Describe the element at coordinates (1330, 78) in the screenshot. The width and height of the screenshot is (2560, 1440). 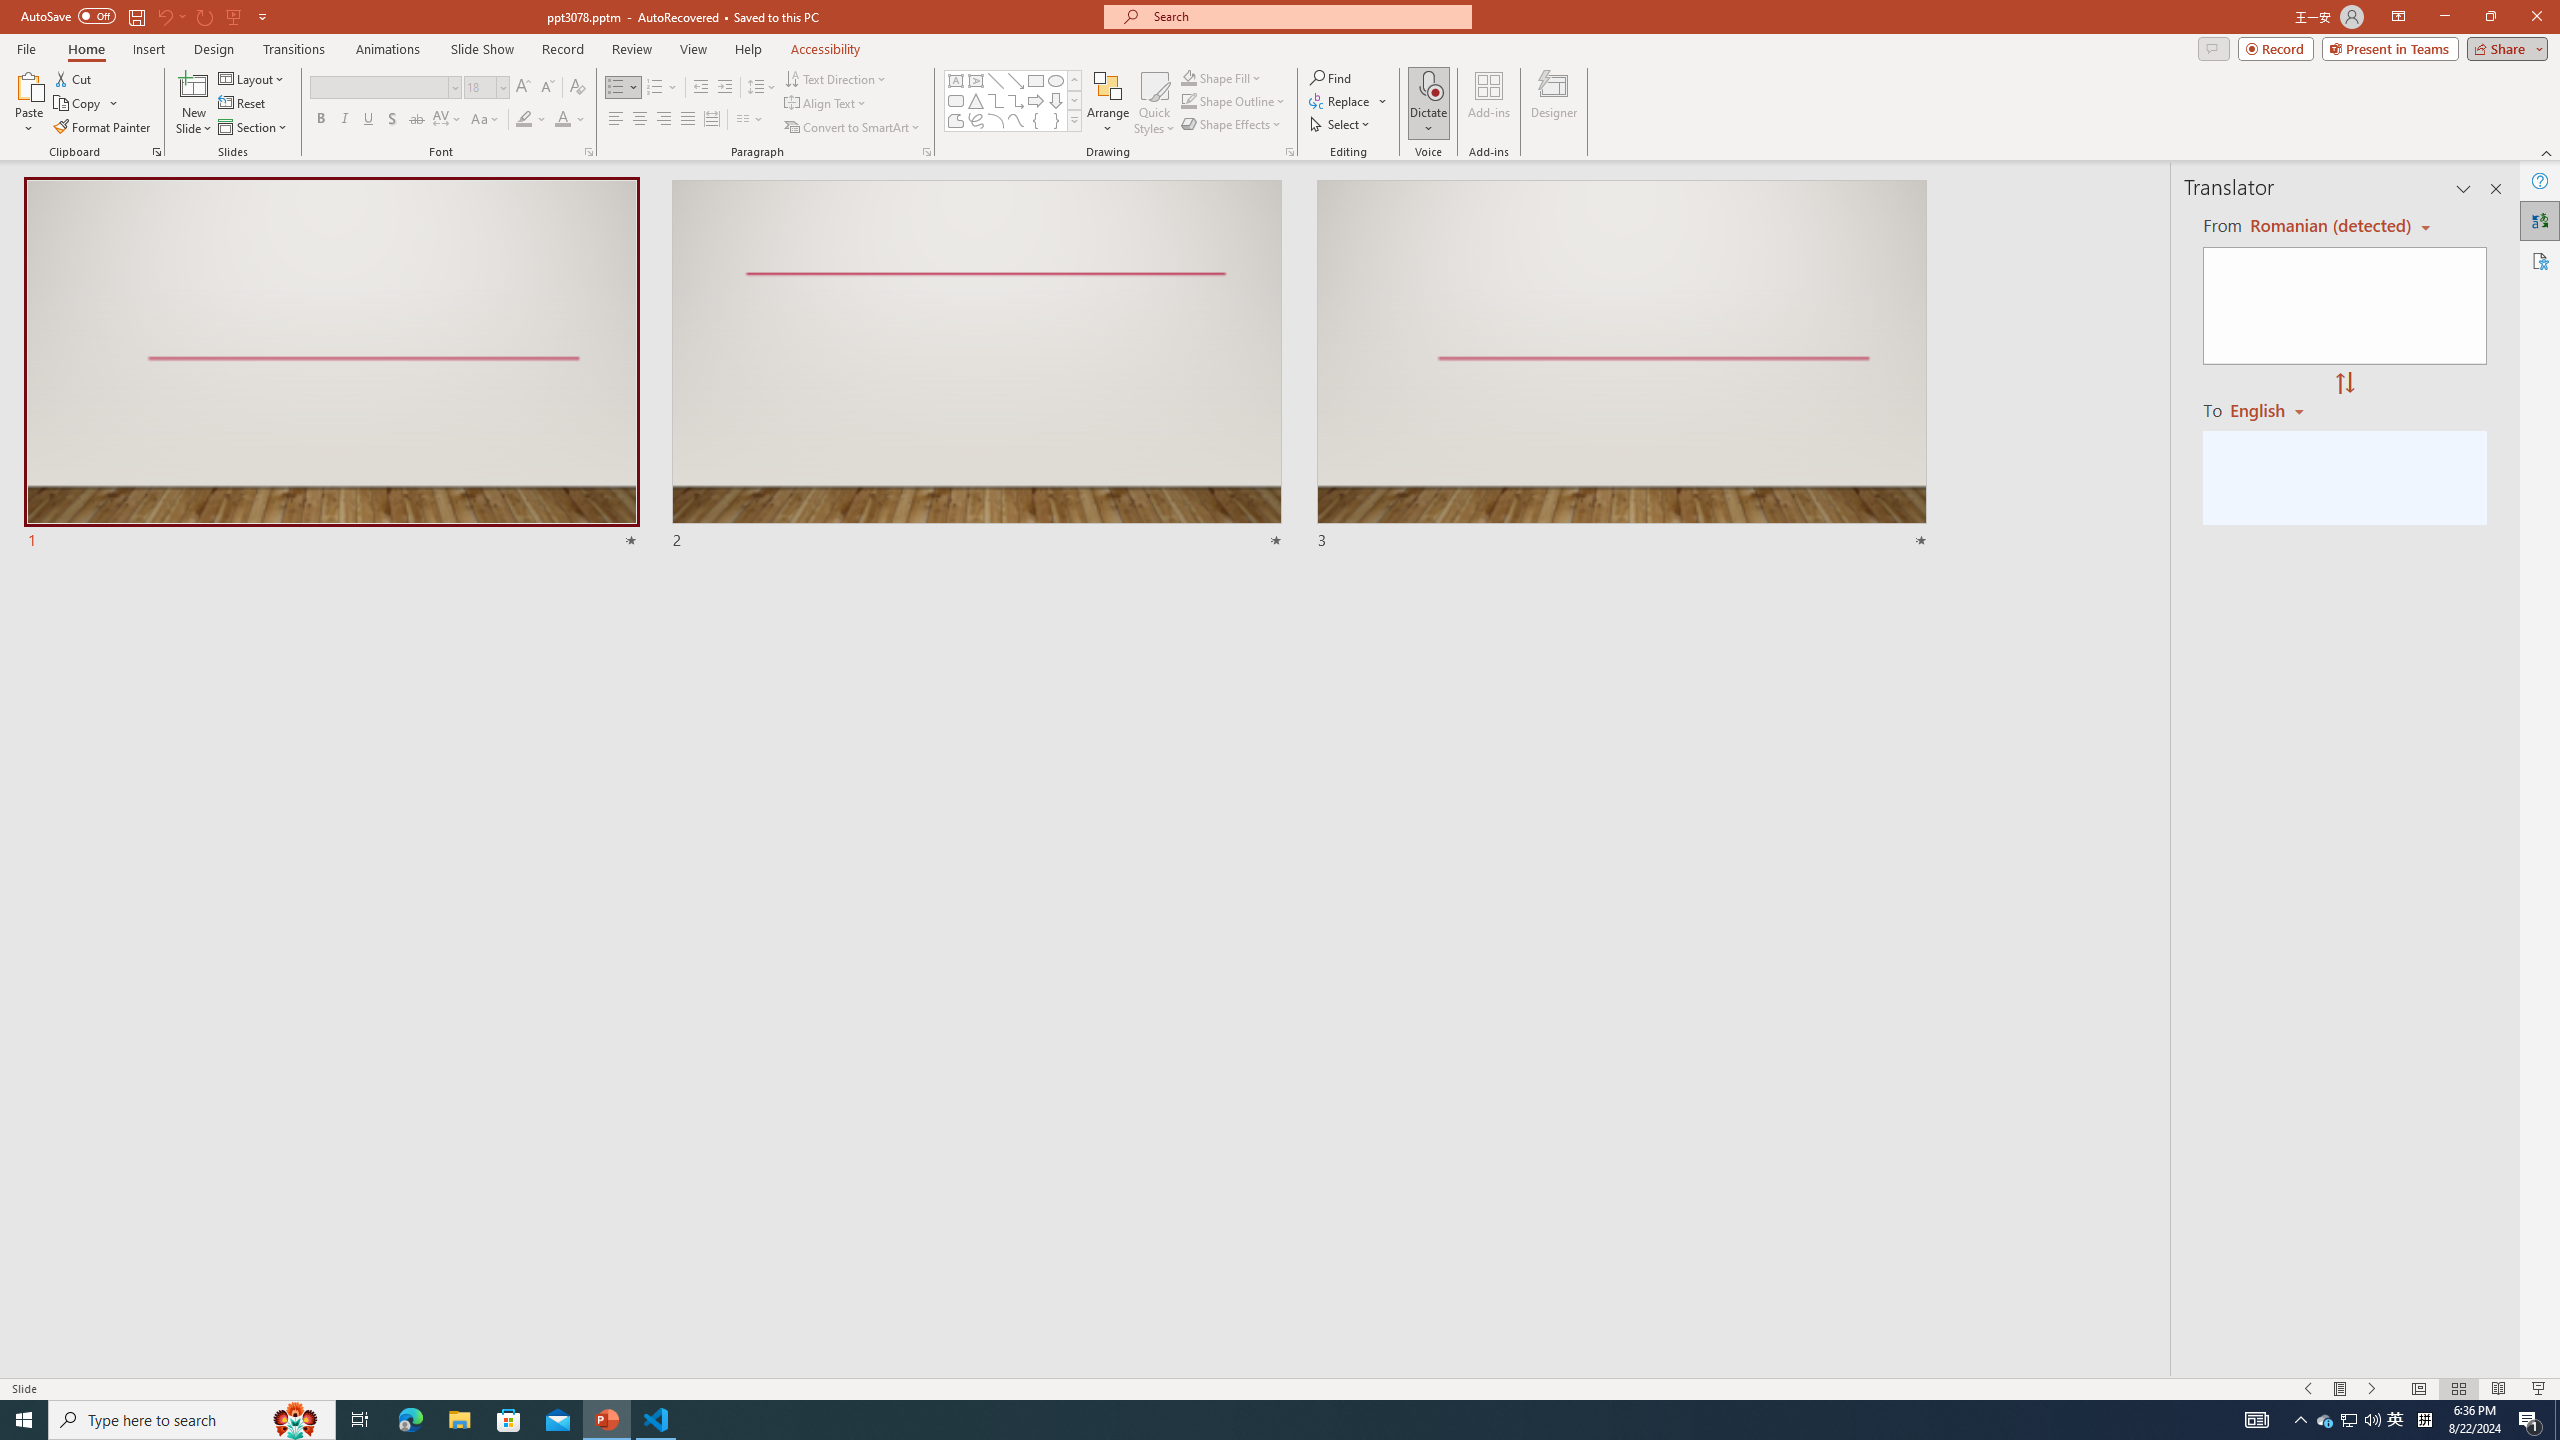
I see `Find...` at that location.